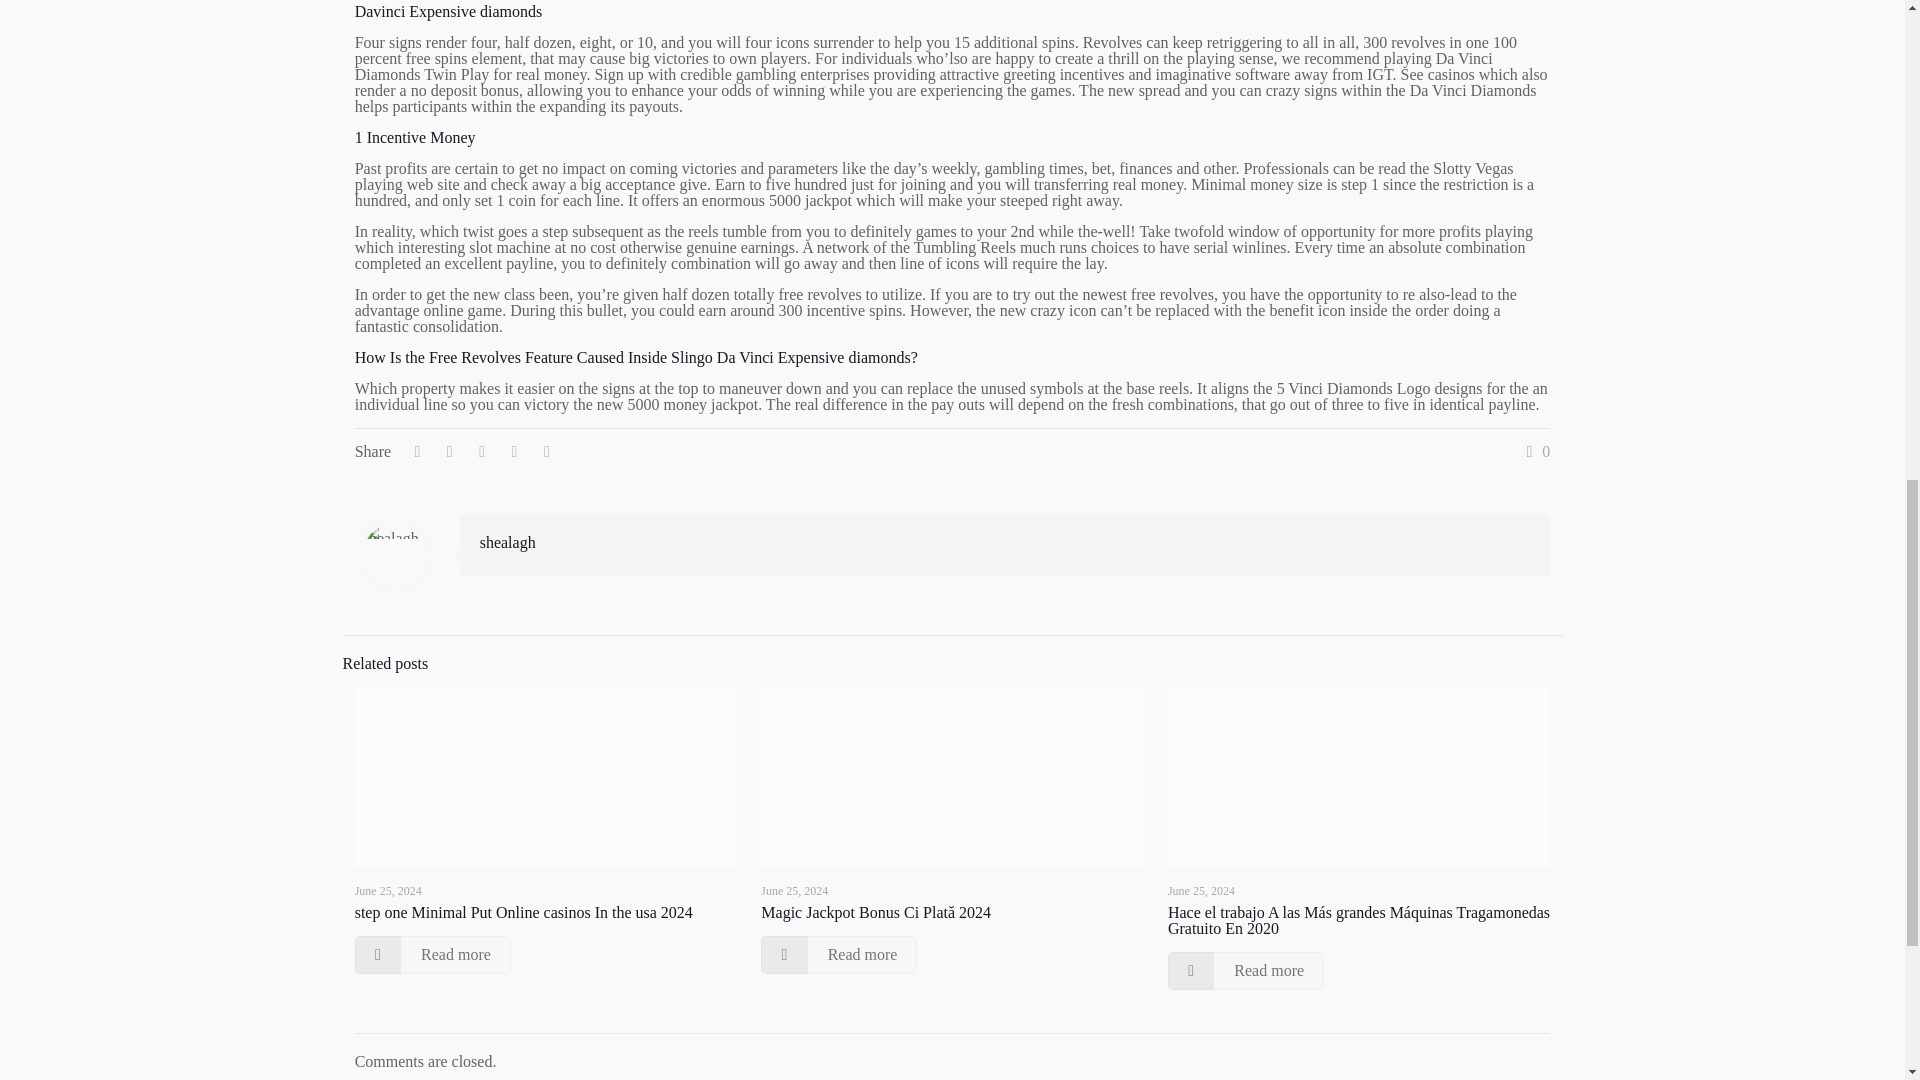 The height and width of the screenshot is (1080, 1920). I want to click on 0, so click(1534, 452).